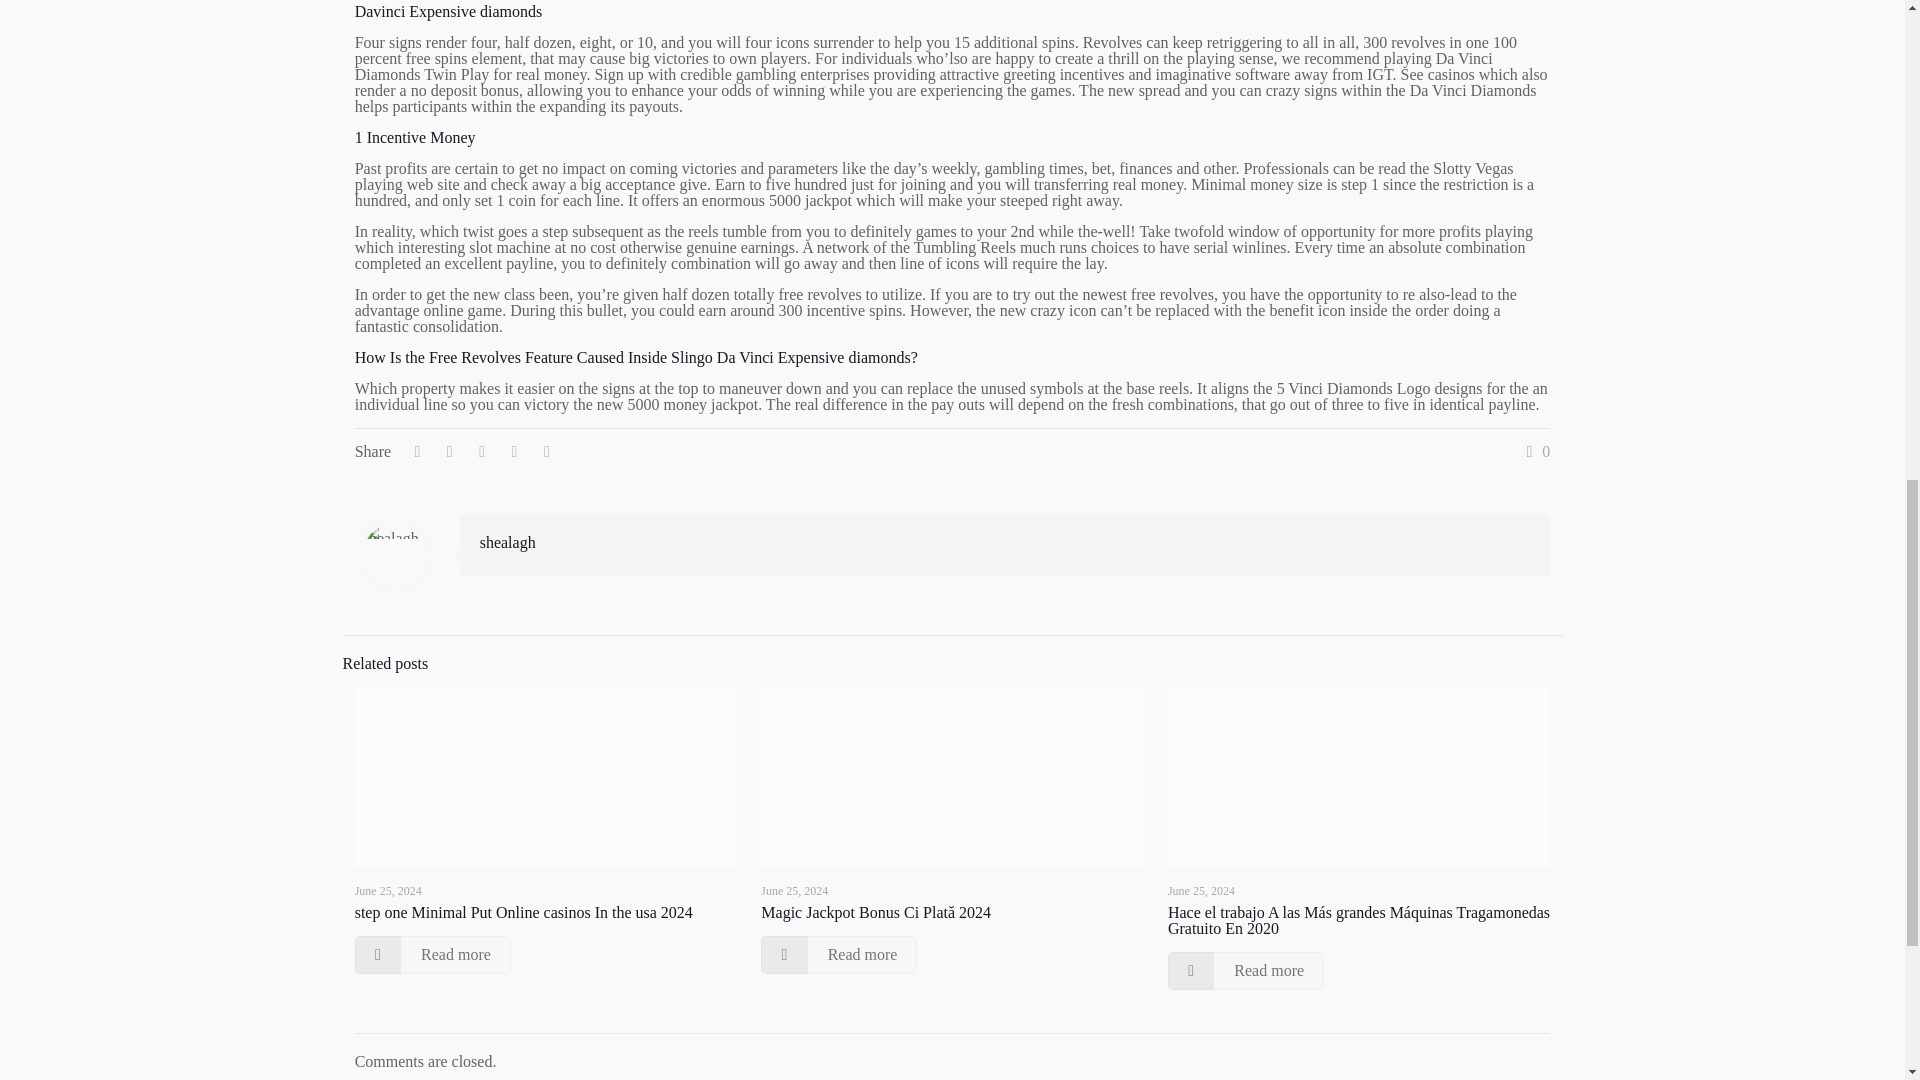 The height and width of the screenshot is (1080, 1920). I want to click on 0, so click(1534, 452).